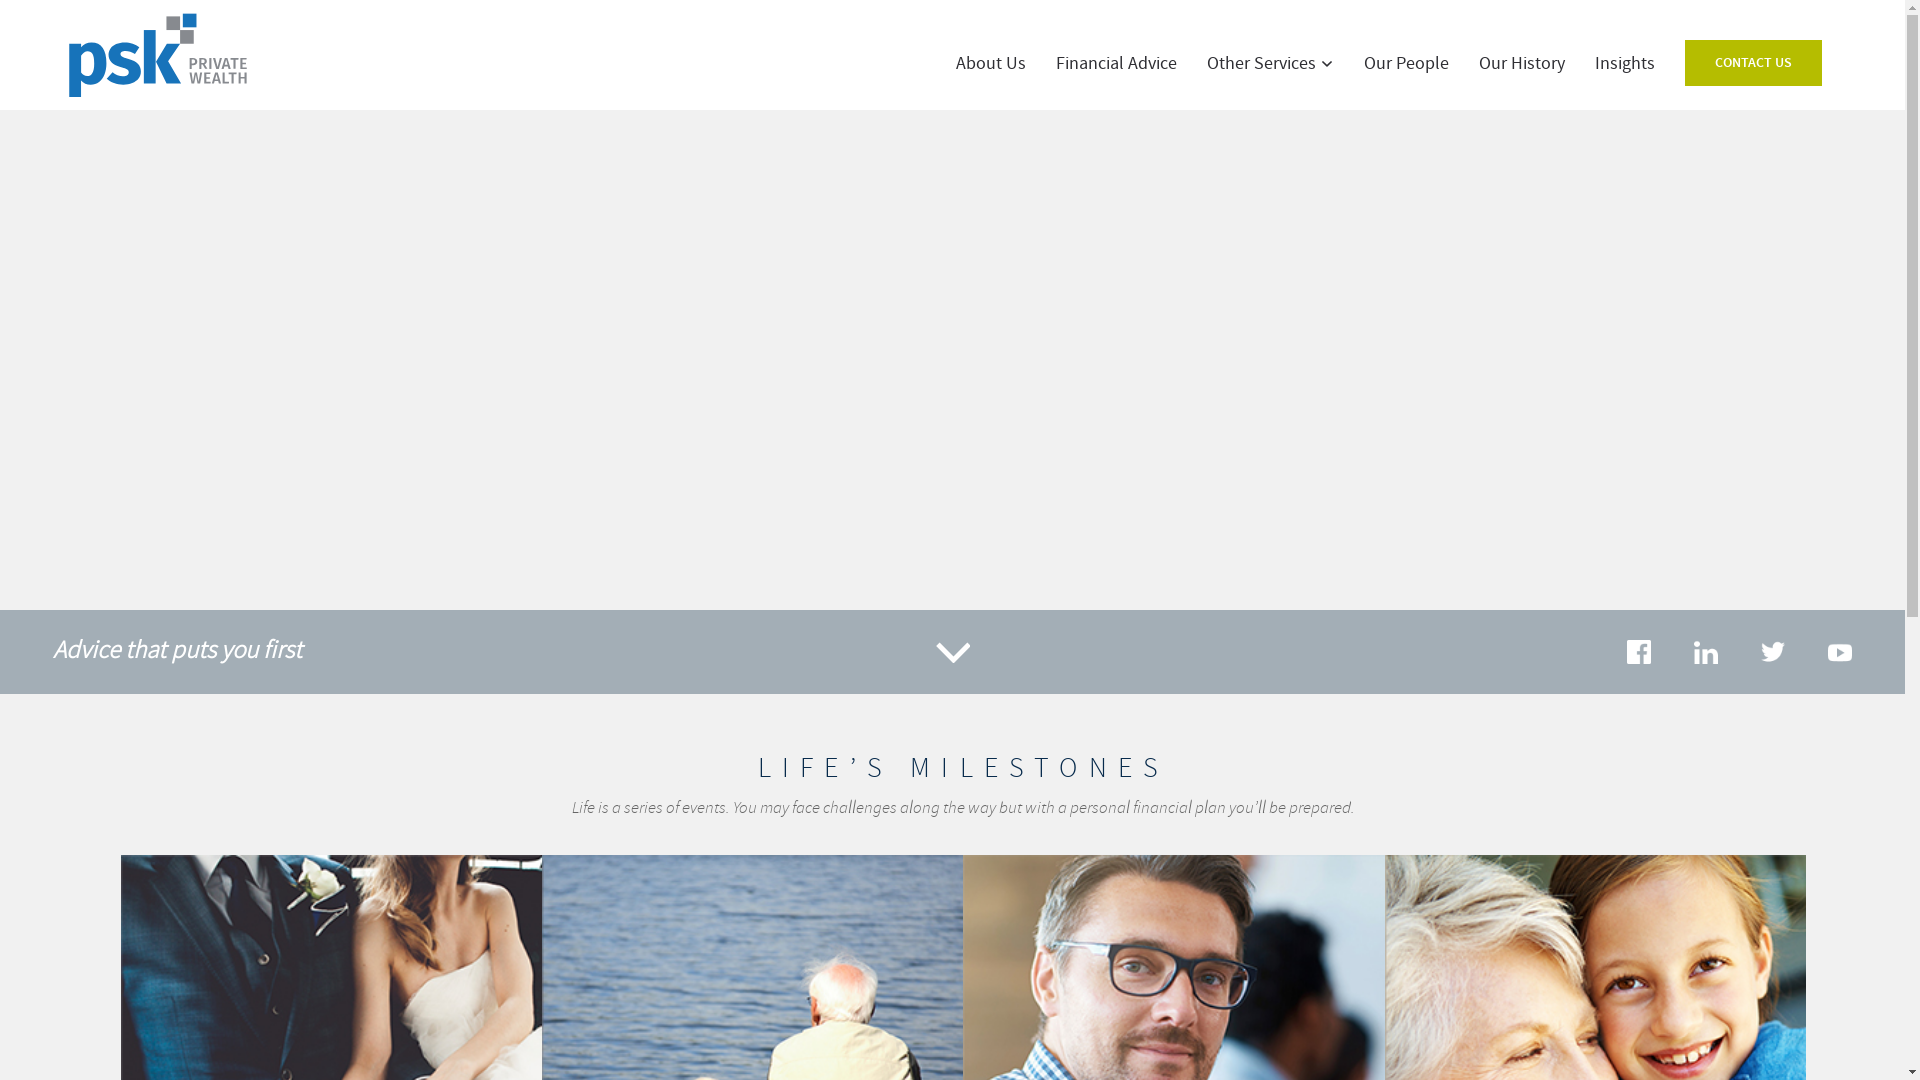 The width and height of the screenshot is (1920, 1080). What do you see at coordinates (1522, 64) in the screenshot?
I see `Our History` at bounding box center [1522, 64].